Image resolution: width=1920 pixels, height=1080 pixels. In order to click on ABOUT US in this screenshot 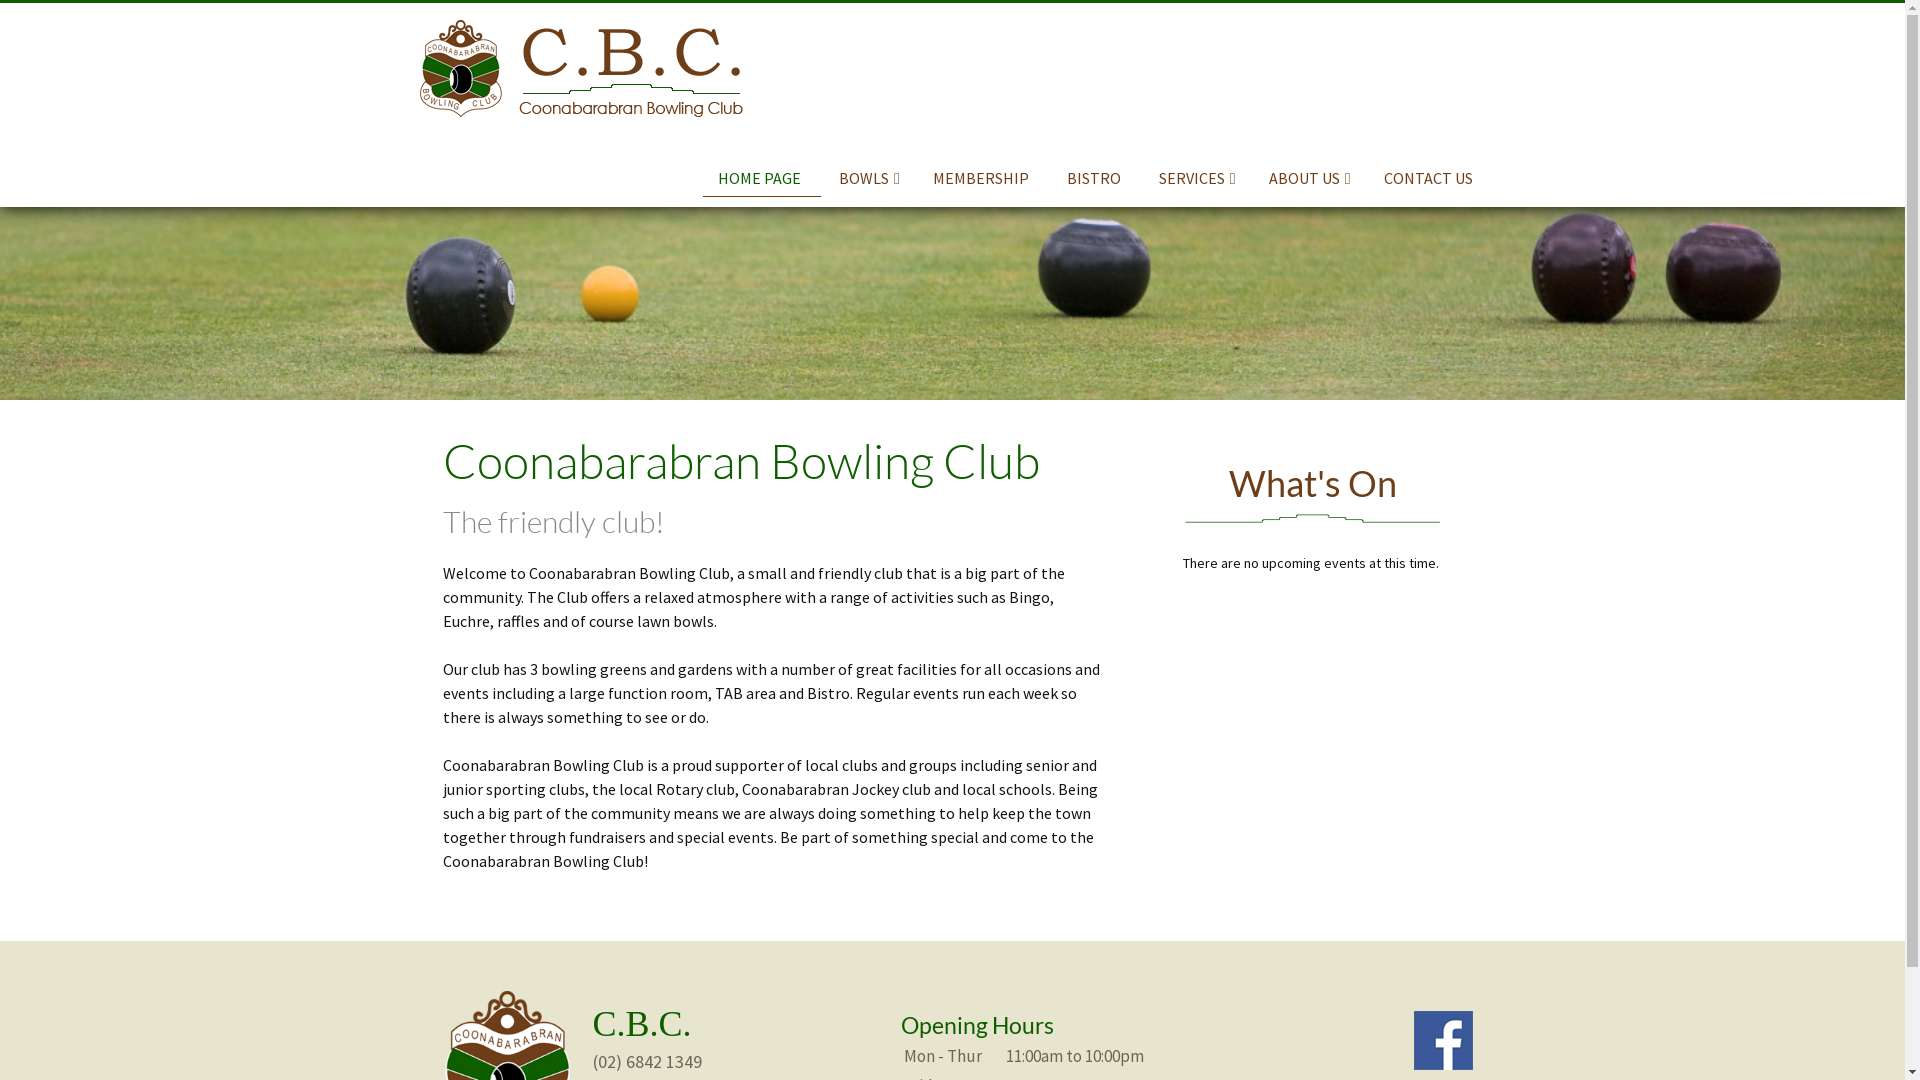, I will do `click(1310, 178)`.